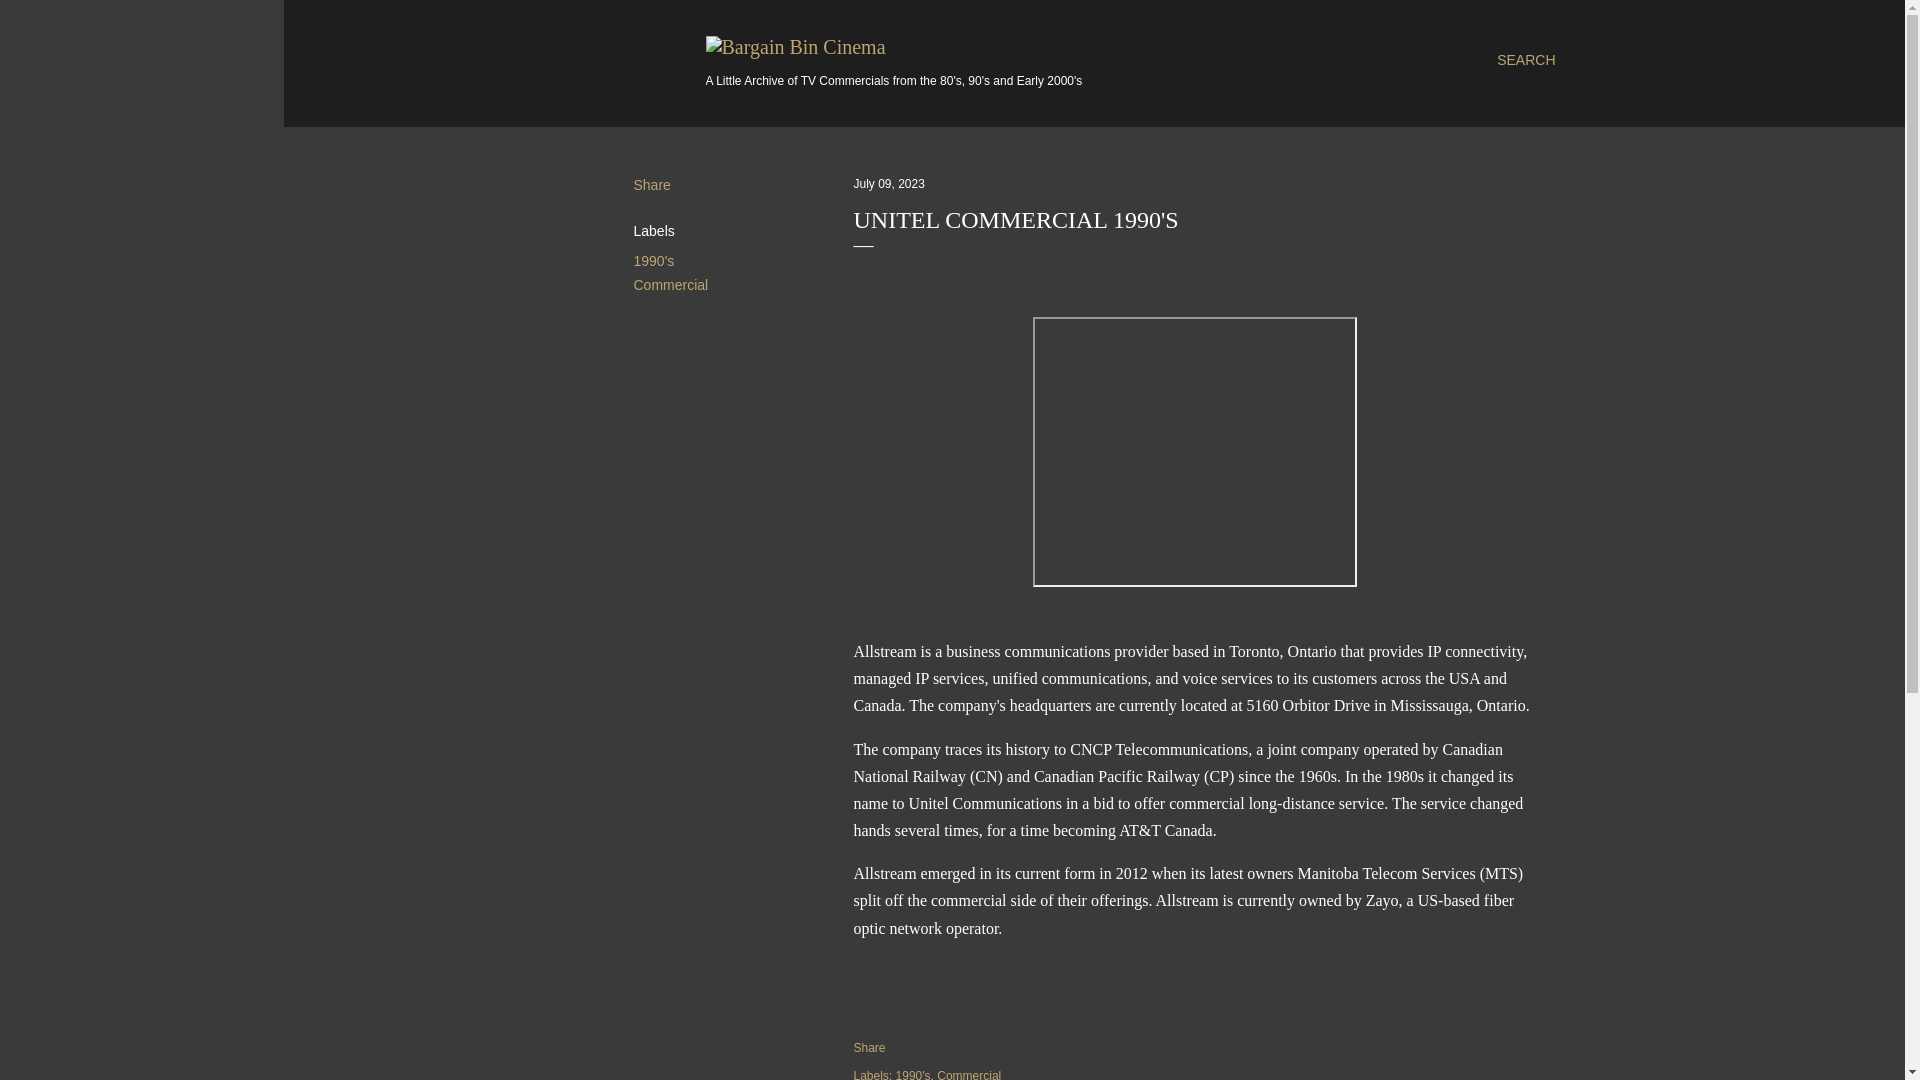 The width and height of the screenshot is (1920, 1080). What do you see at coordinates (670, 284) in the screenshot?
I see `Commercial` at bounding box center [670, 284].